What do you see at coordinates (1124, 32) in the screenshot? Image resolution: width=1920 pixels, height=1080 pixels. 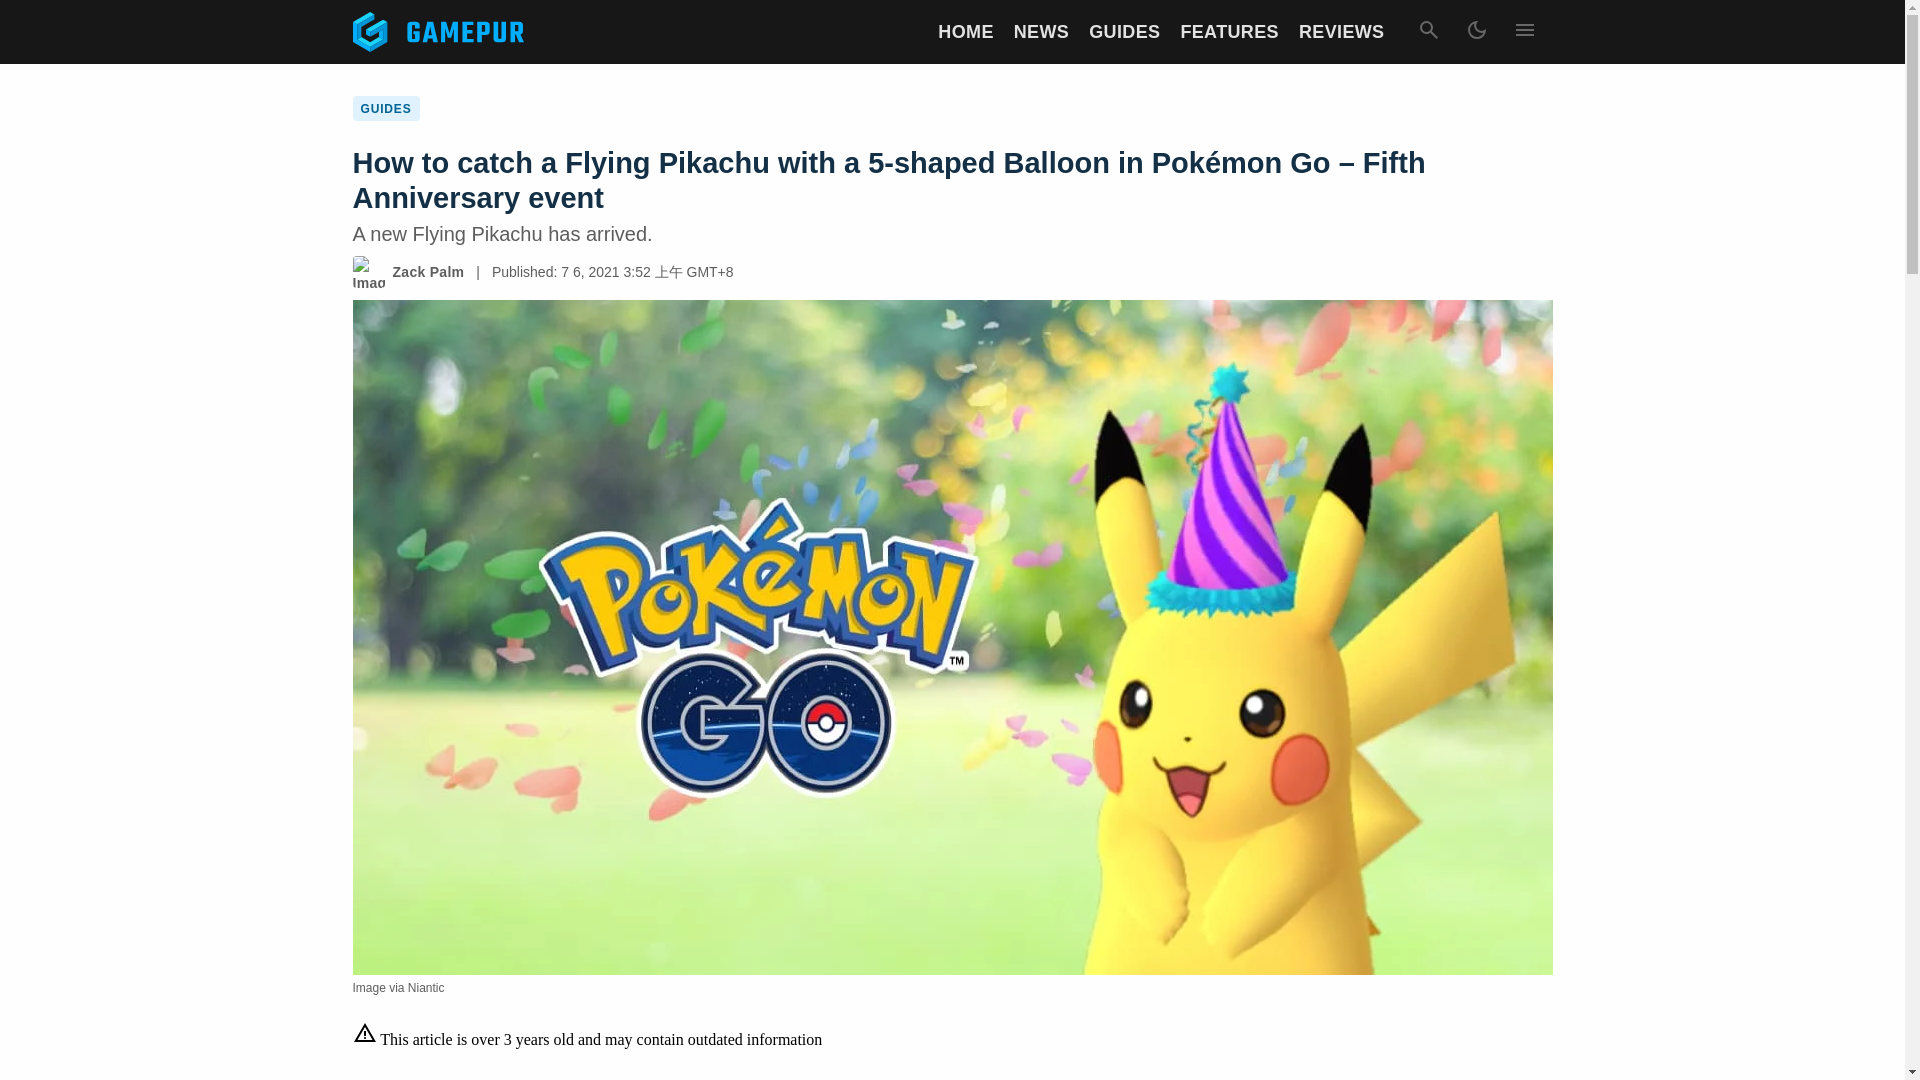 I see `GUIDES` at bounding box center [1124, 32].